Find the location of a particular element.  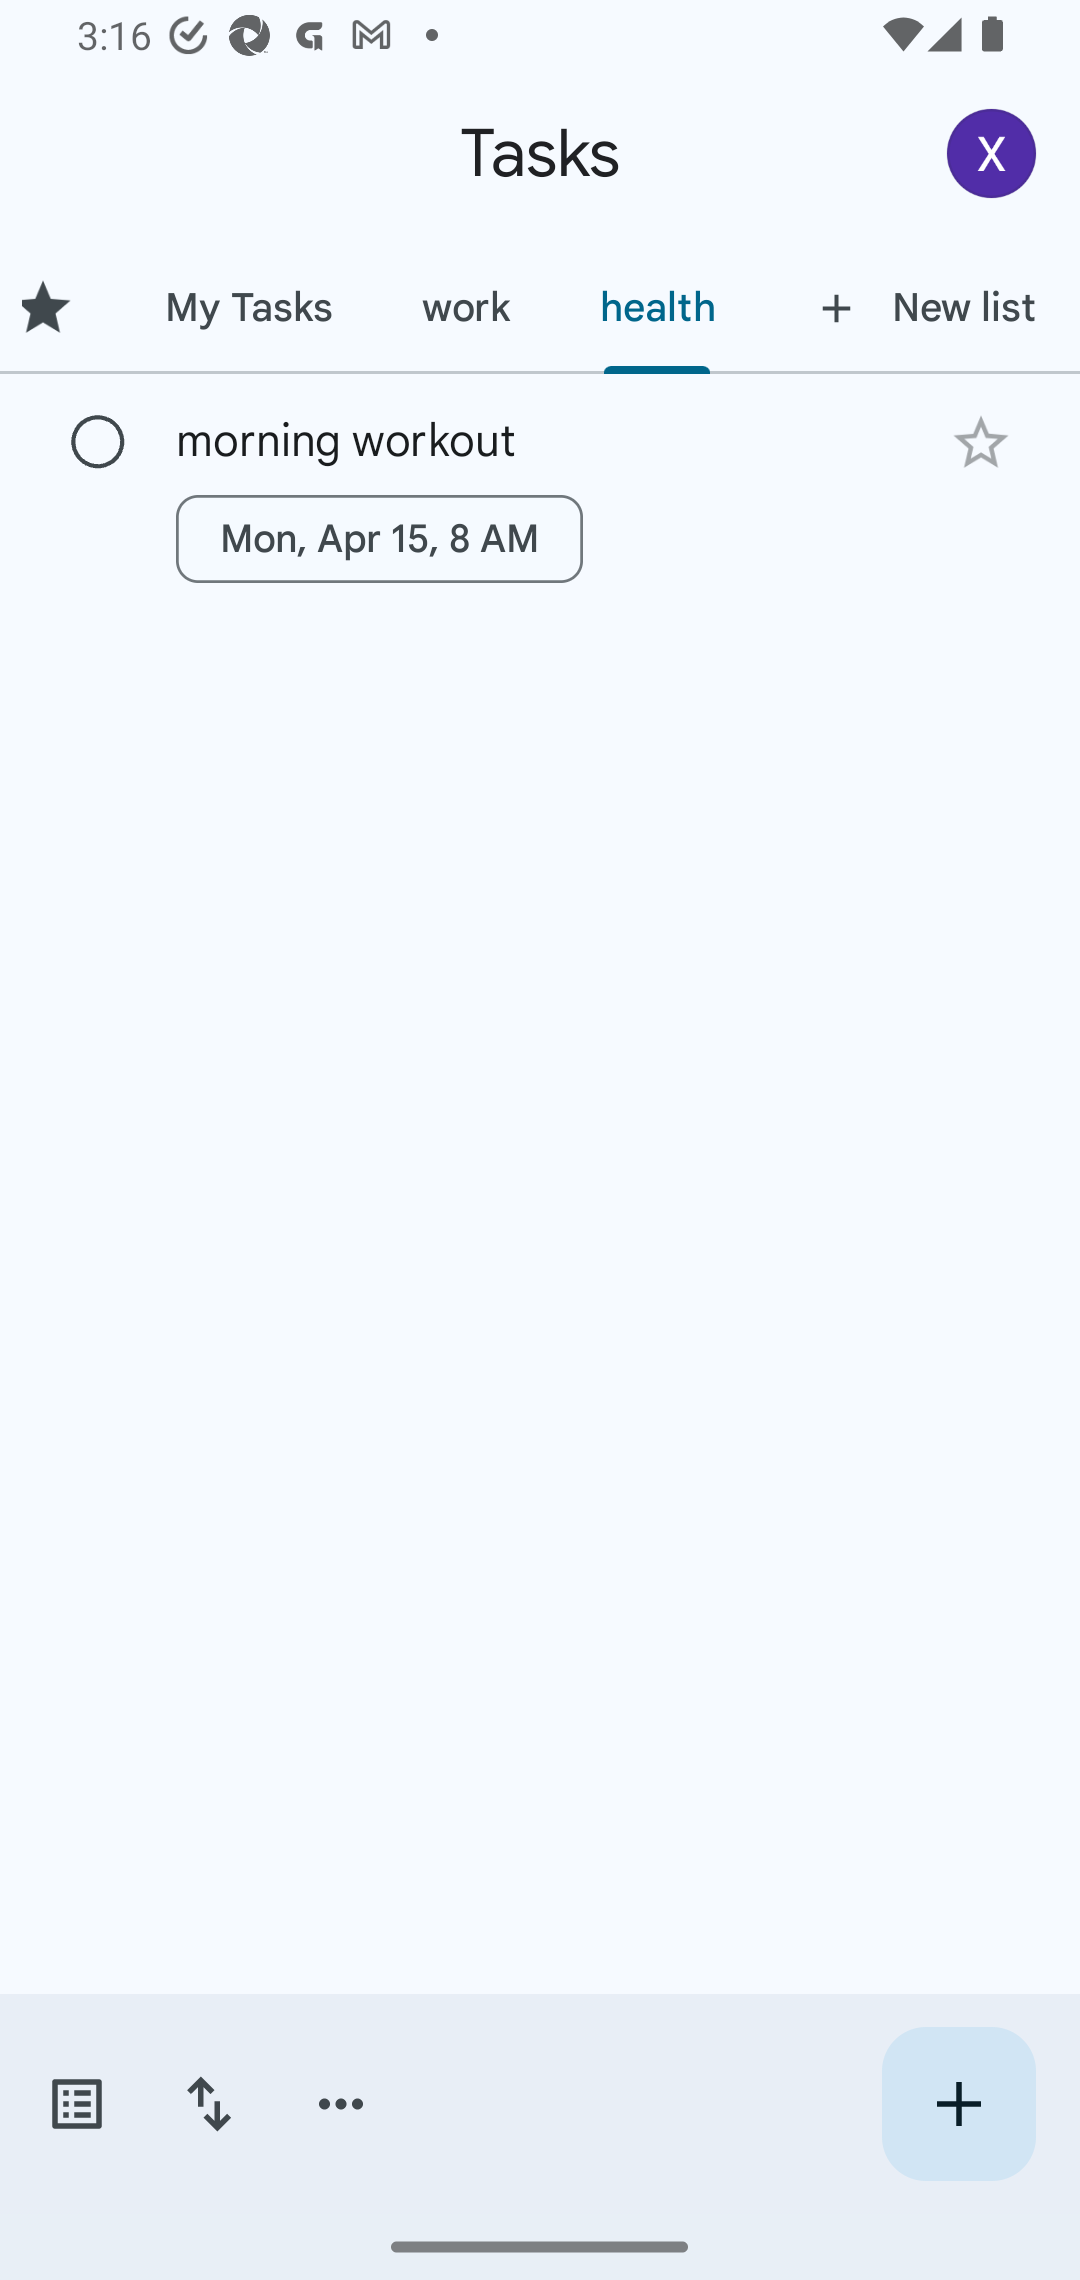

Add star is located at coordinates (980, 442).